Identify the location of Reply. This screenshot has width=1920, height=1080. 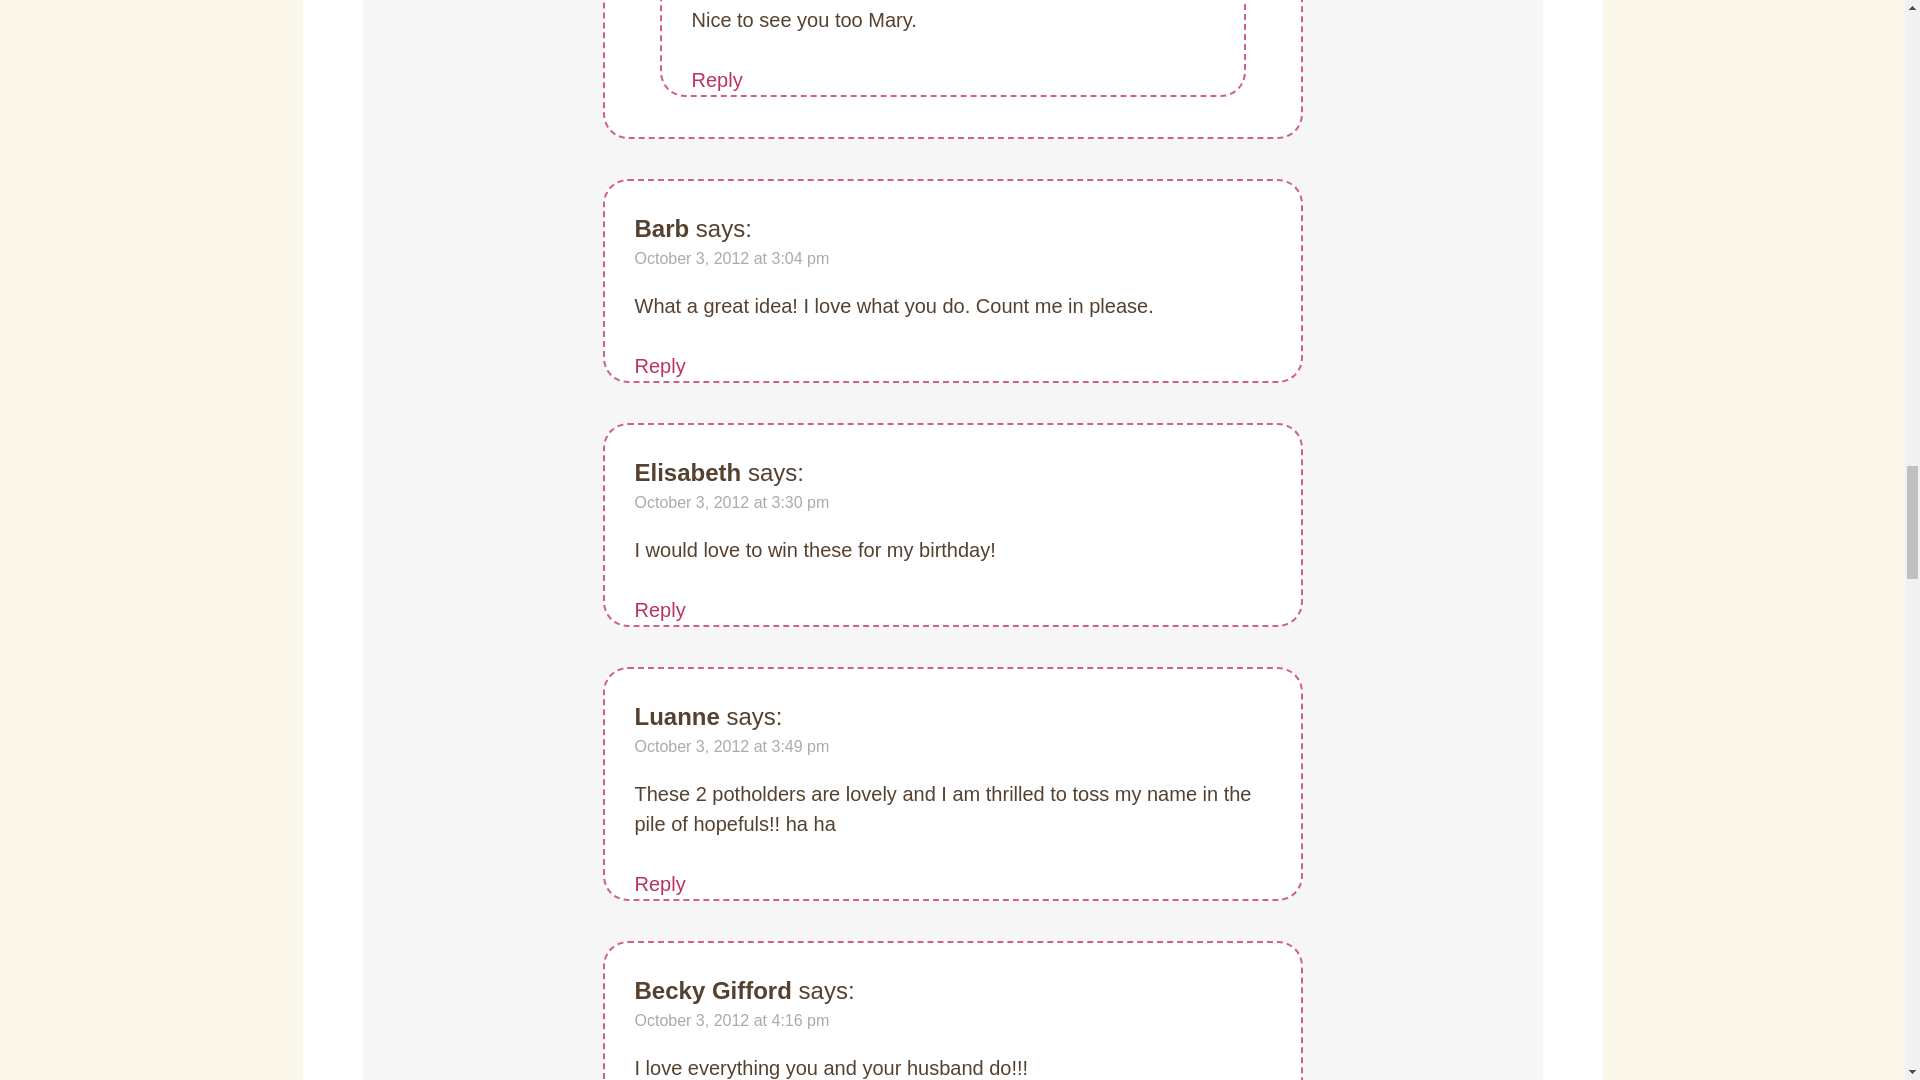
(659, 884).